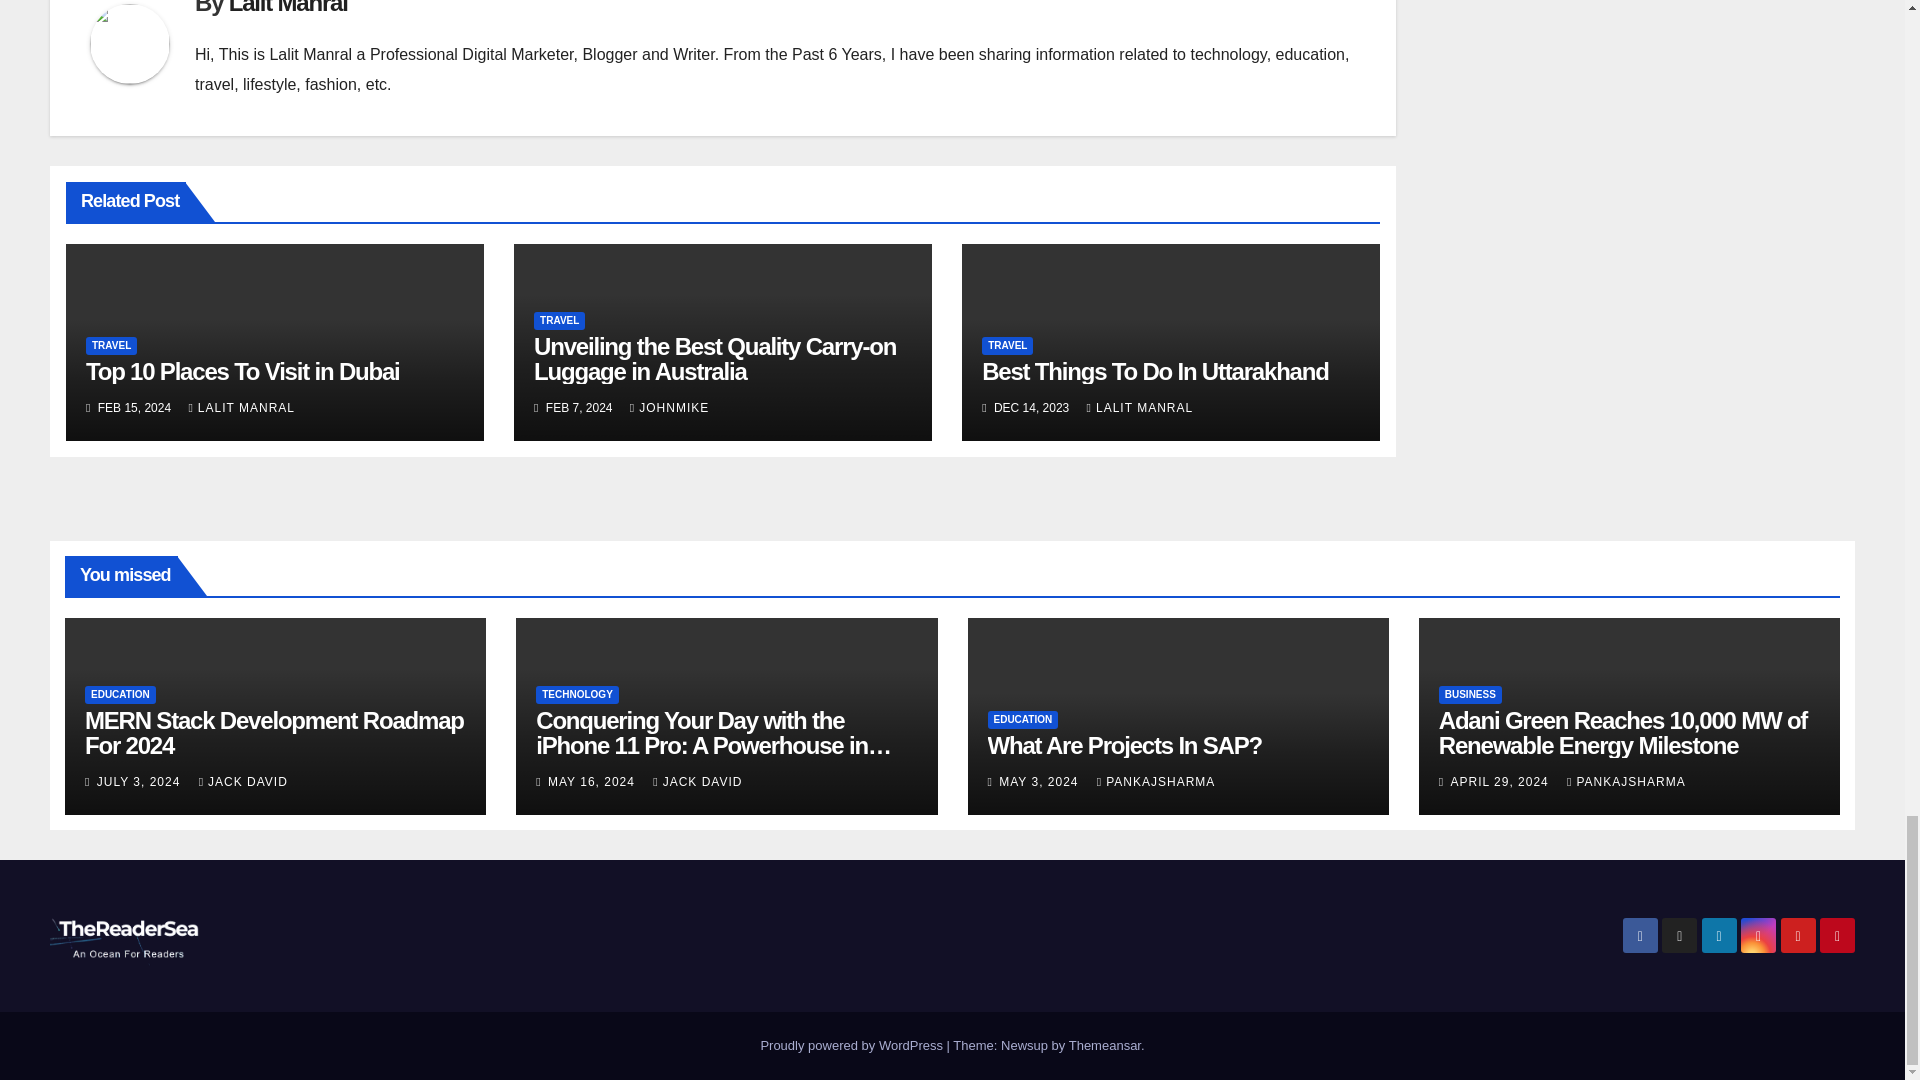 The image size is (1920, 1080). I want to click on Permalink to: Top 10 Places To Visit in Dubai, so click(242, 370).